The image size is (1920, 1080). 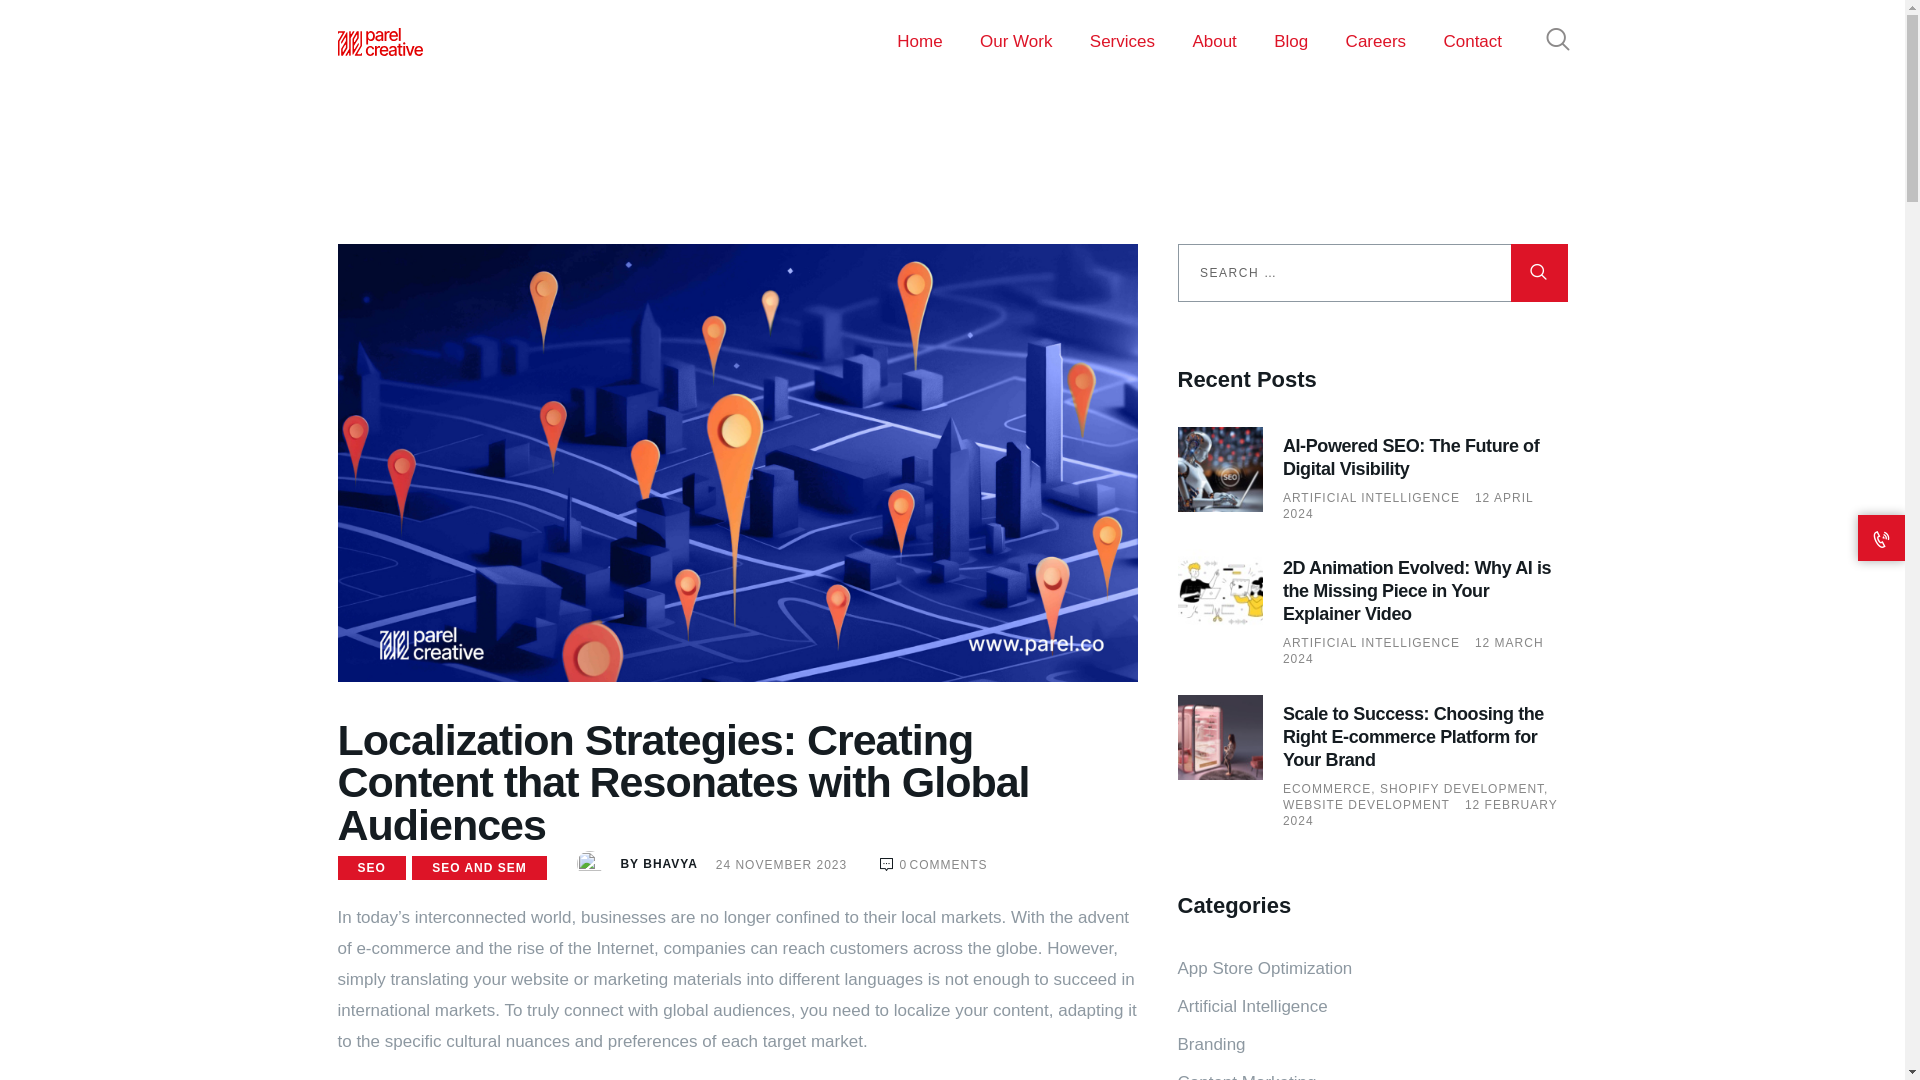 I want to click on Services, so click(x=1122, y=41).